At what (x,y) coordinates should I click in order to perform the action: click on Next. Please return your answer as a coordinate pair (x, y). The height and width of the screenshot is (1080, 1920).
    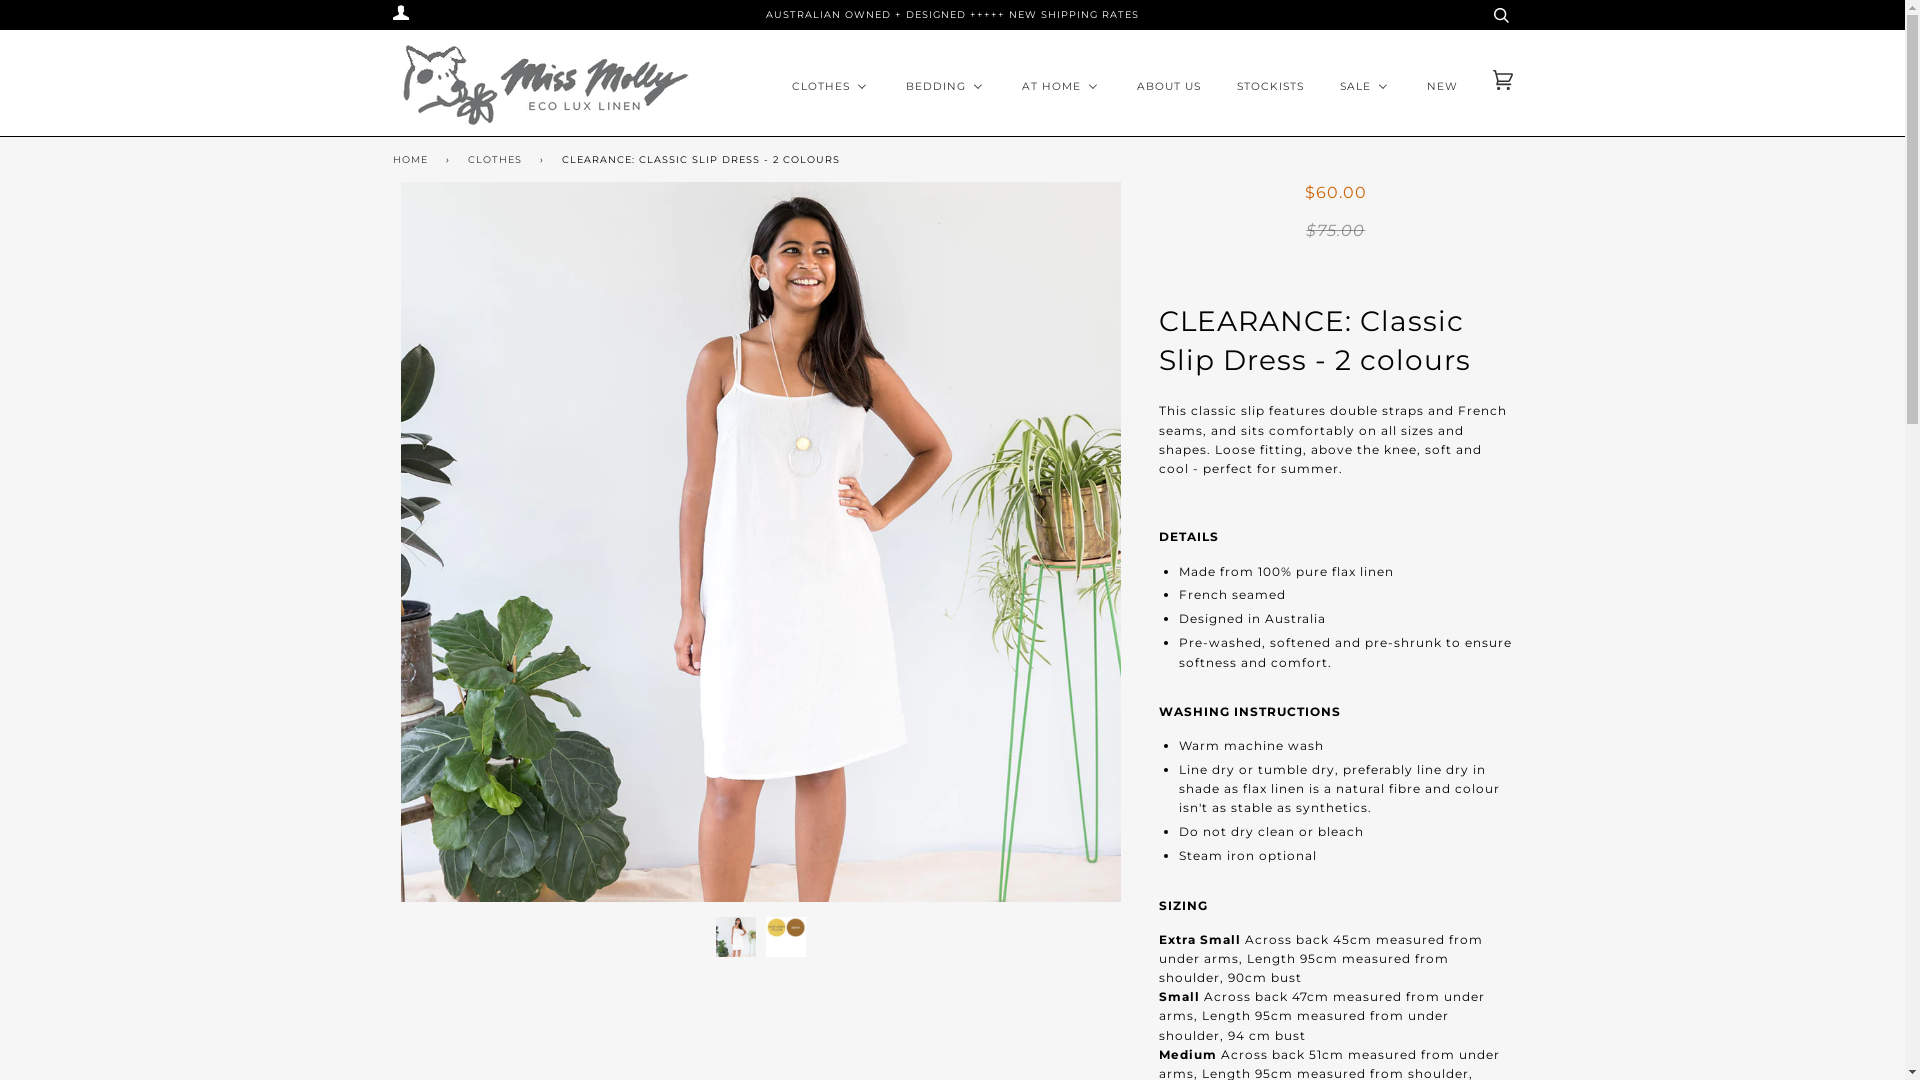
    Looking at the image, I should click on (1092, 542).